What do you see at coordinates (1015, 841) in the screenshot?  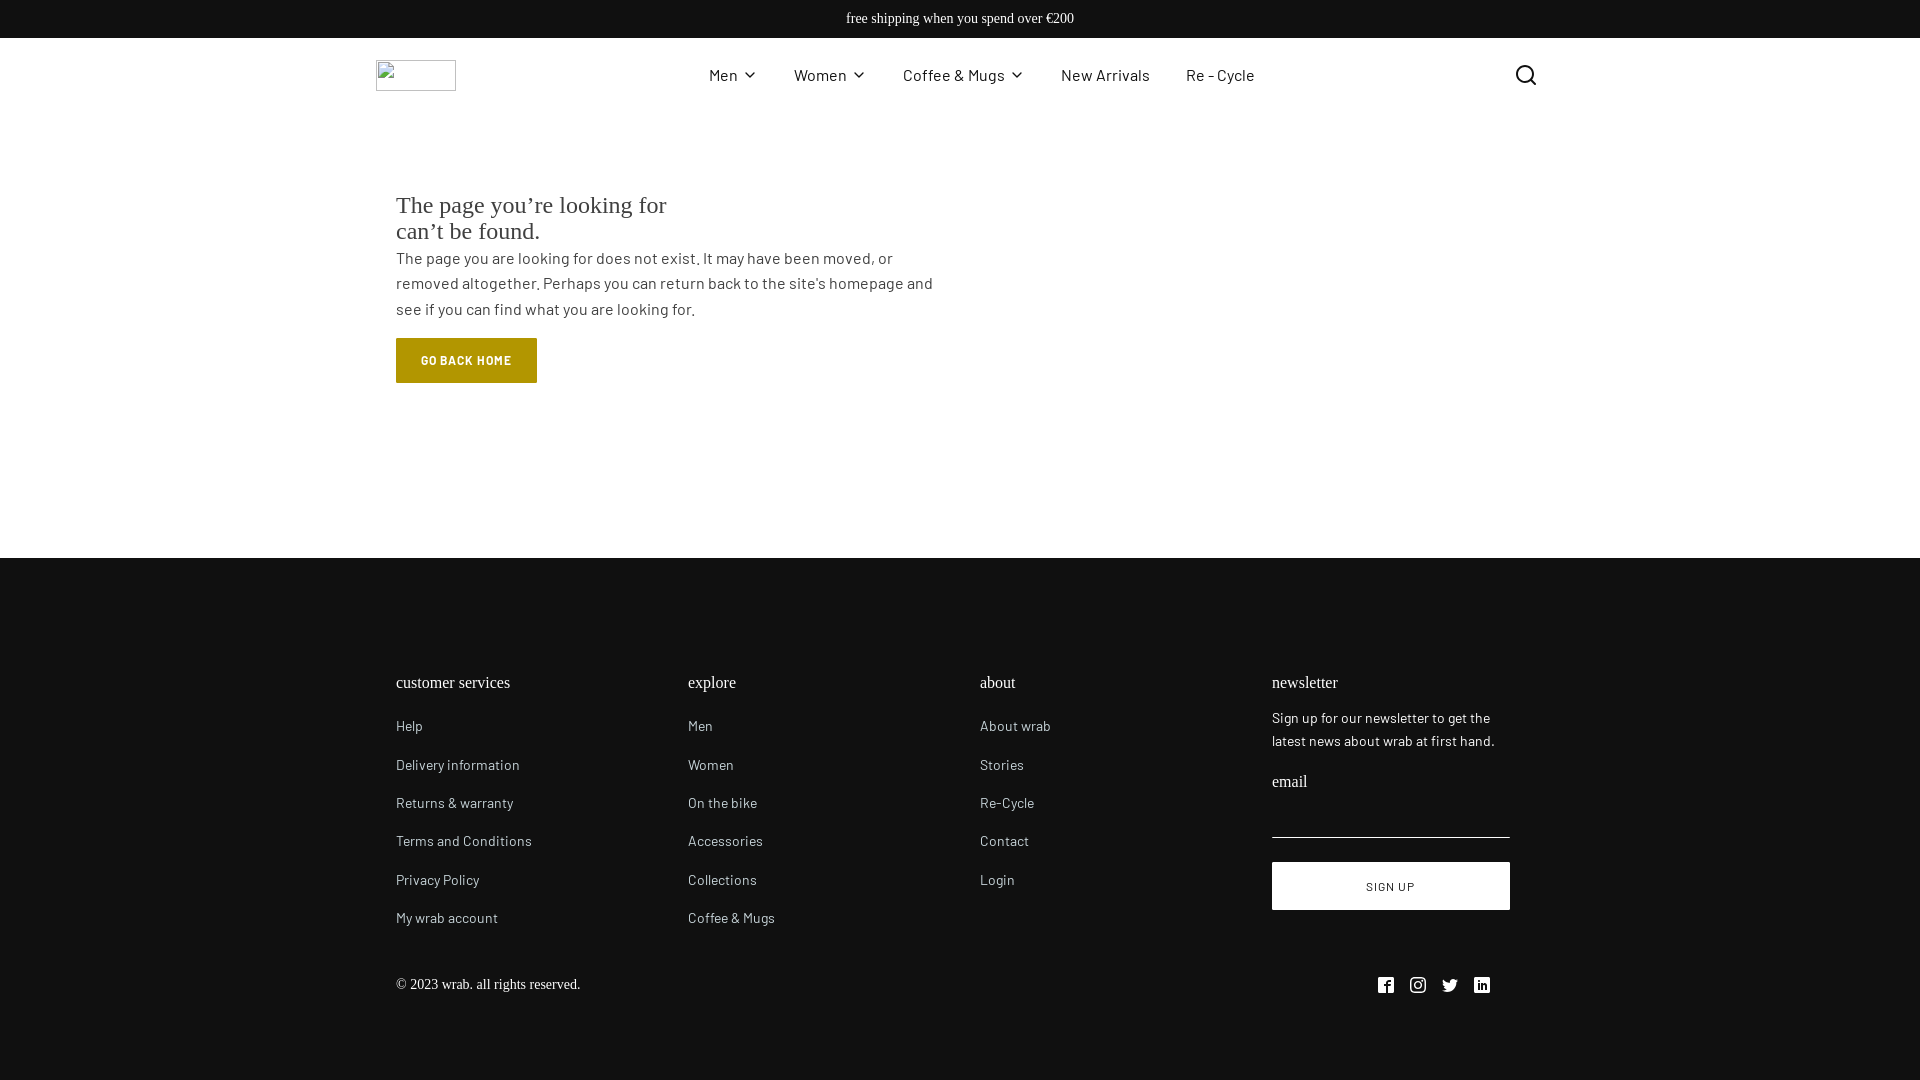 I see `Contact` at bounding box center [1015, 841].